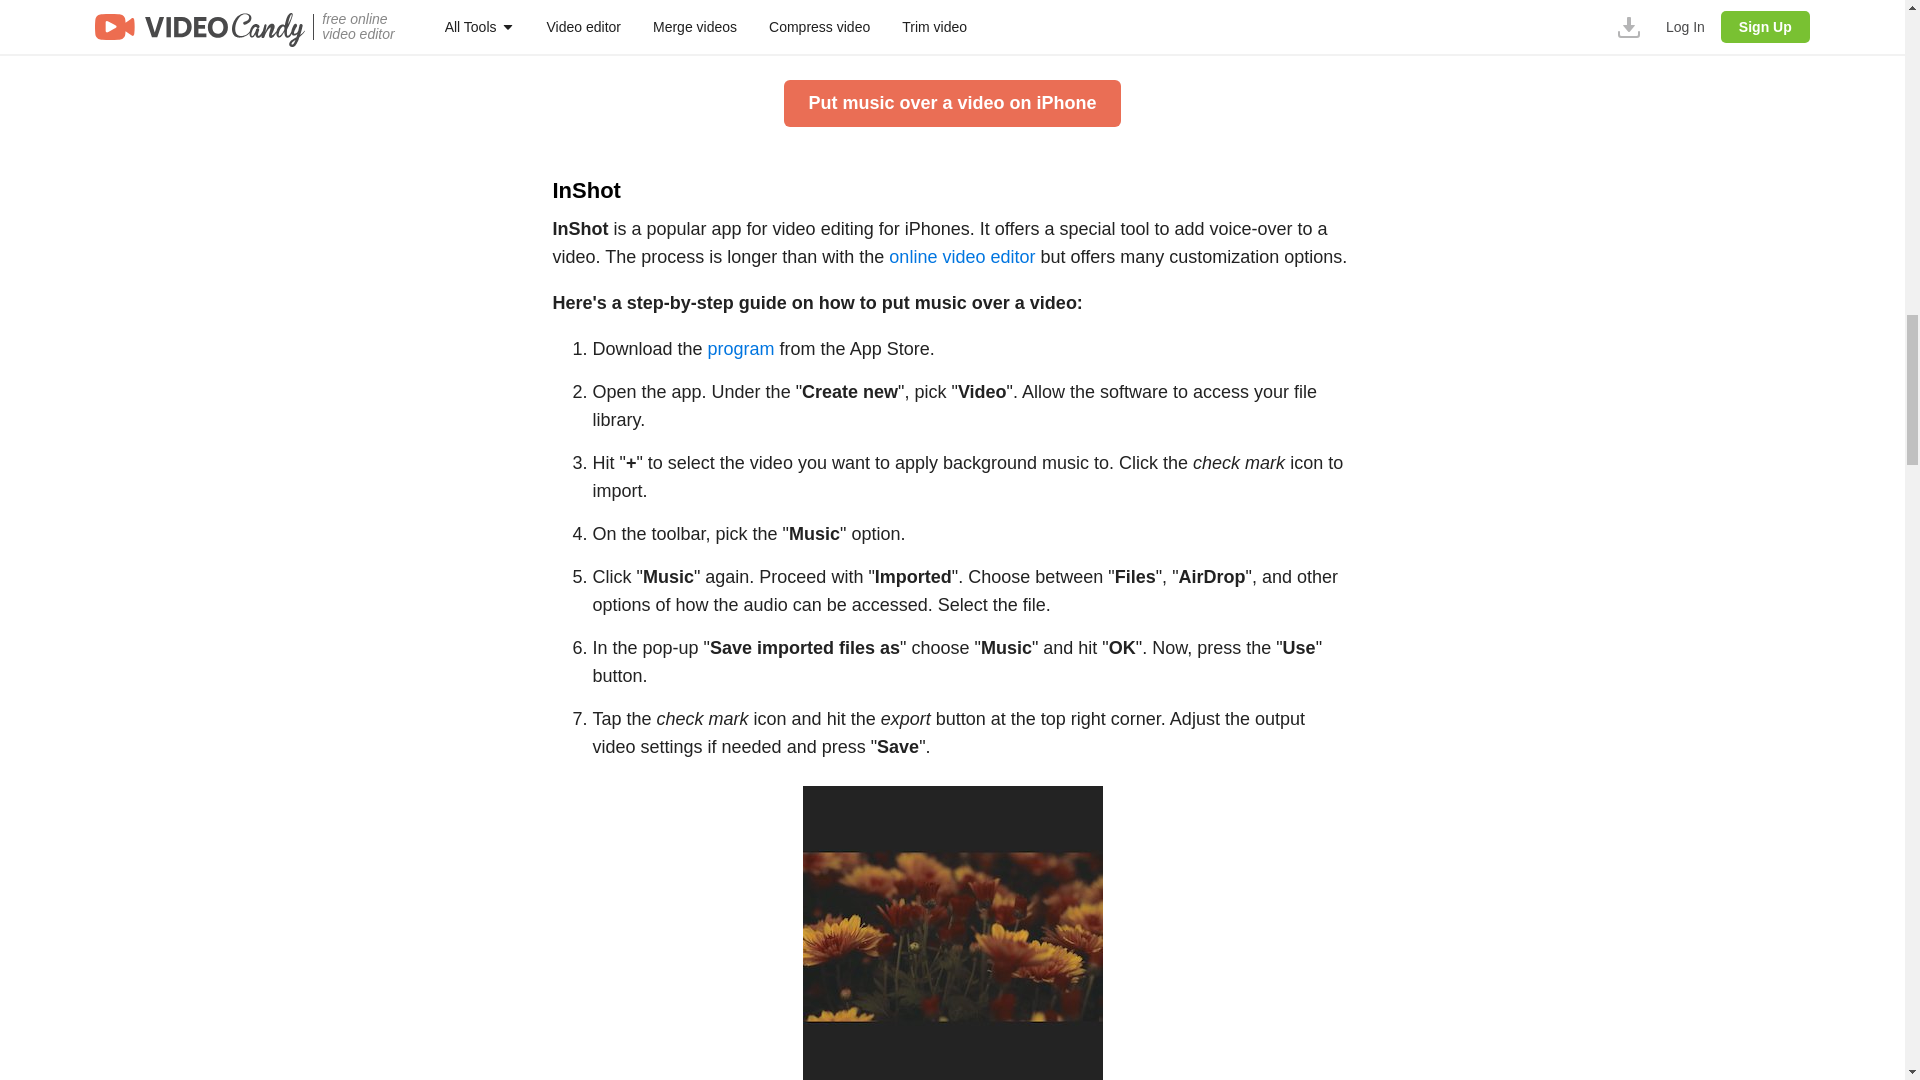 The height and width of the screenshot is (1080, 1920). What do you see at coordinates (952, 933) in the screenshot?
I see `How to add music to your video on iPhone with InShot` at bounding box center [952, 933].